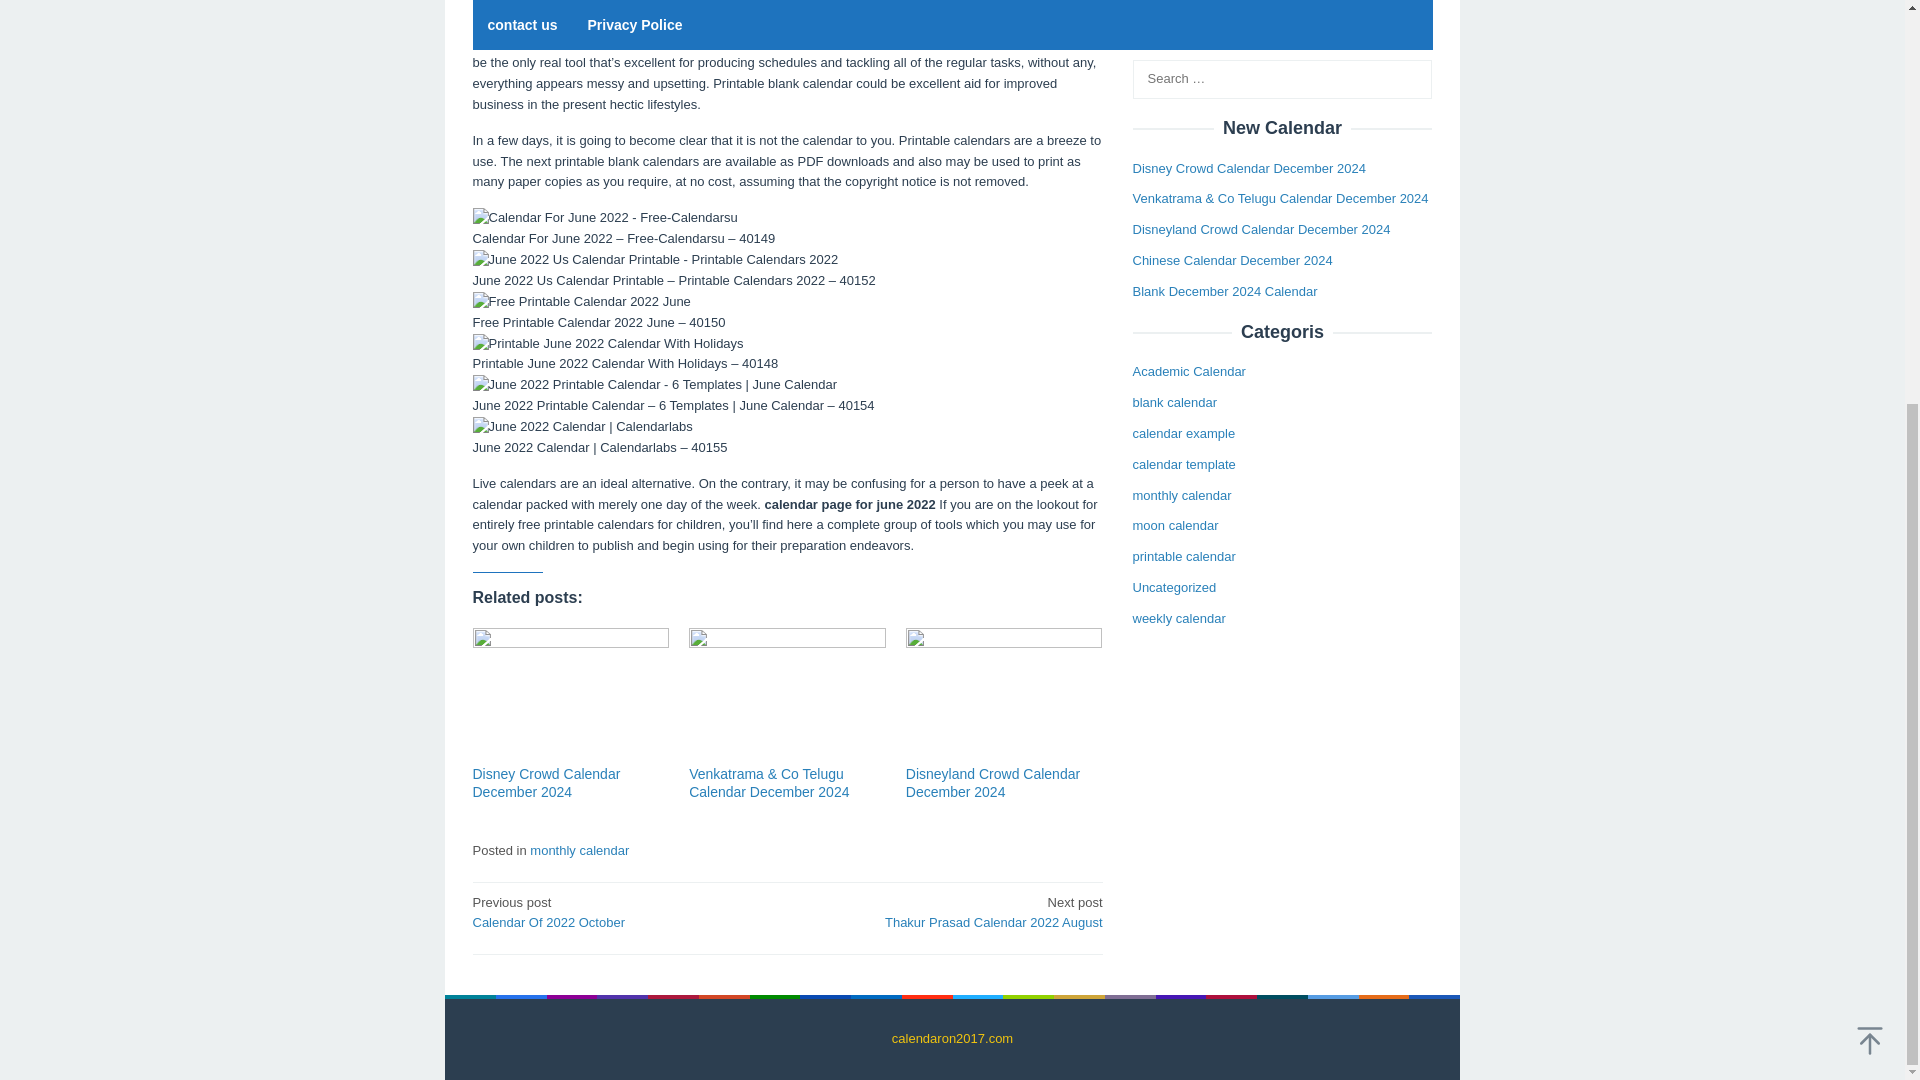  Describe the element at coordinates (1181, 76) in the screenshot. I see `monthly calendar` at that location.